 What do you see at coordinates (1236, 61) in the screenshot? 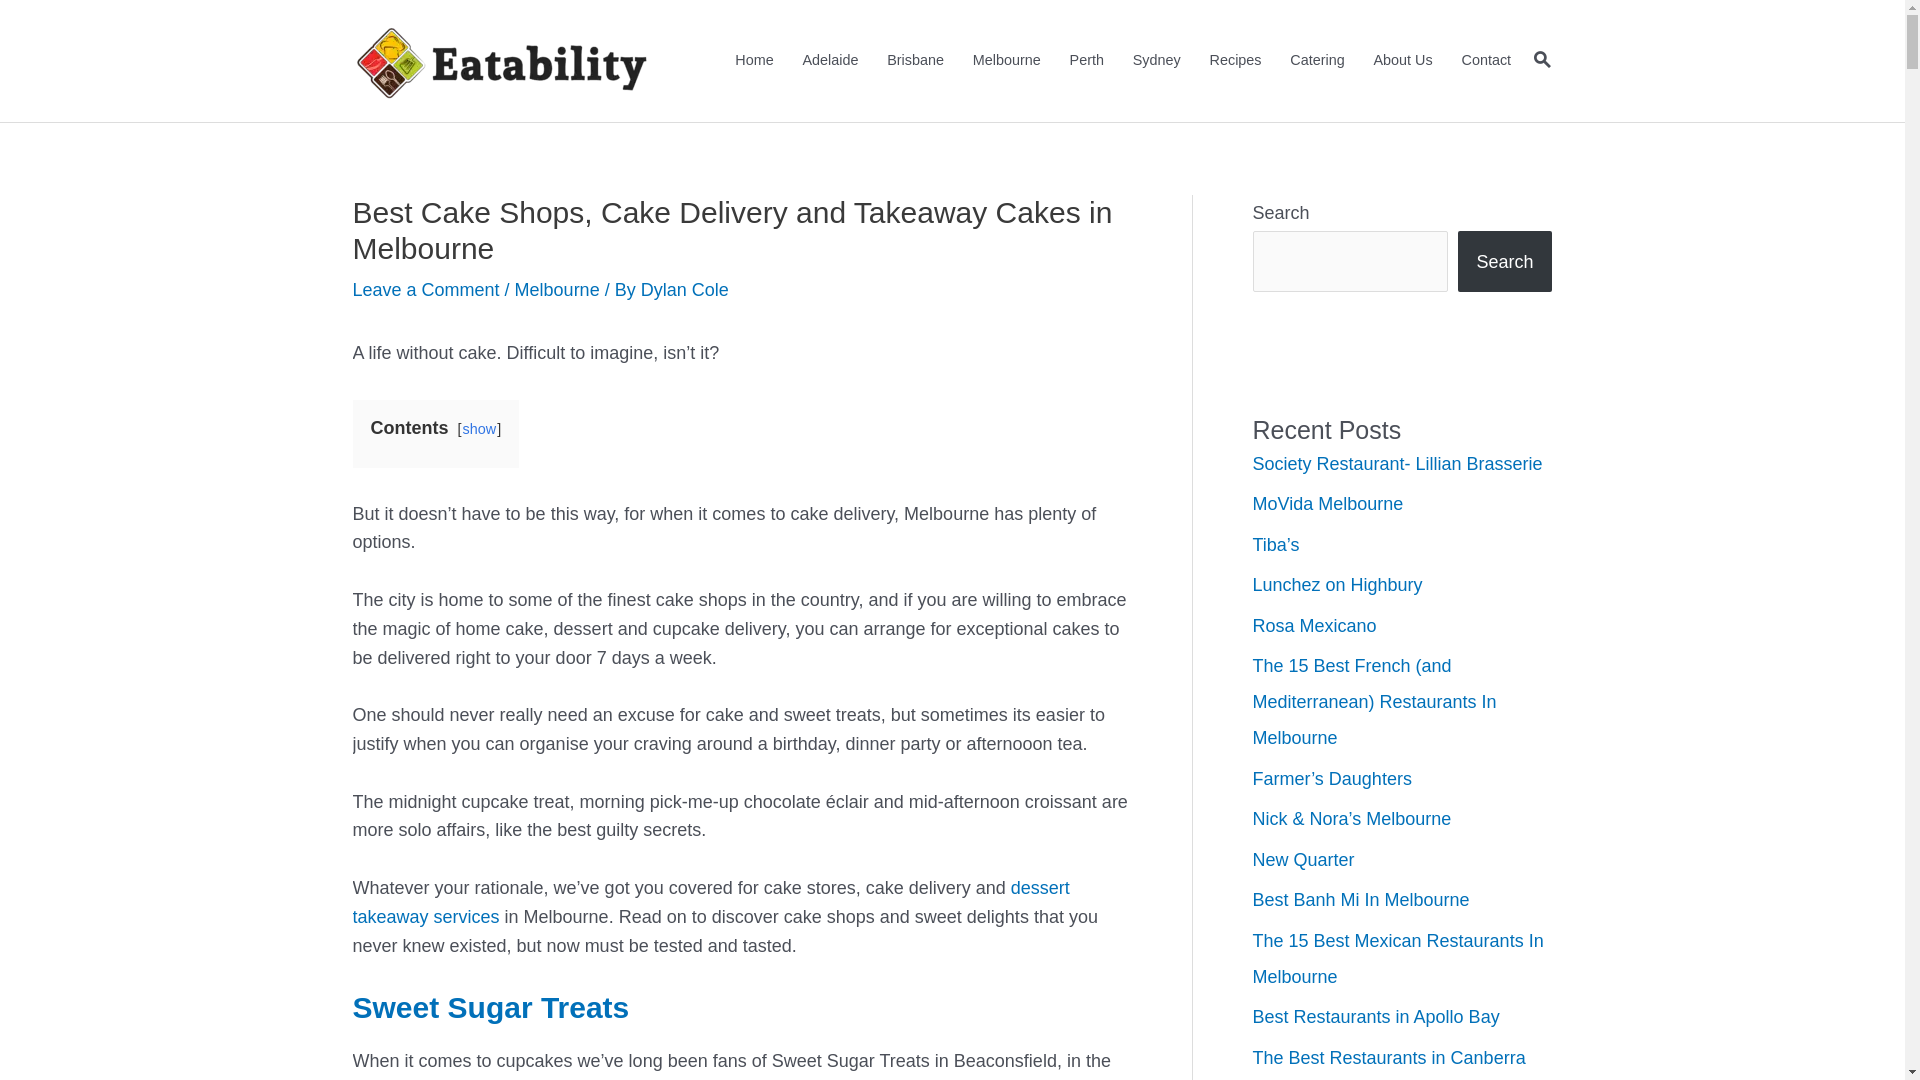
I see `Recipes` at bounding box center [1236, 61].